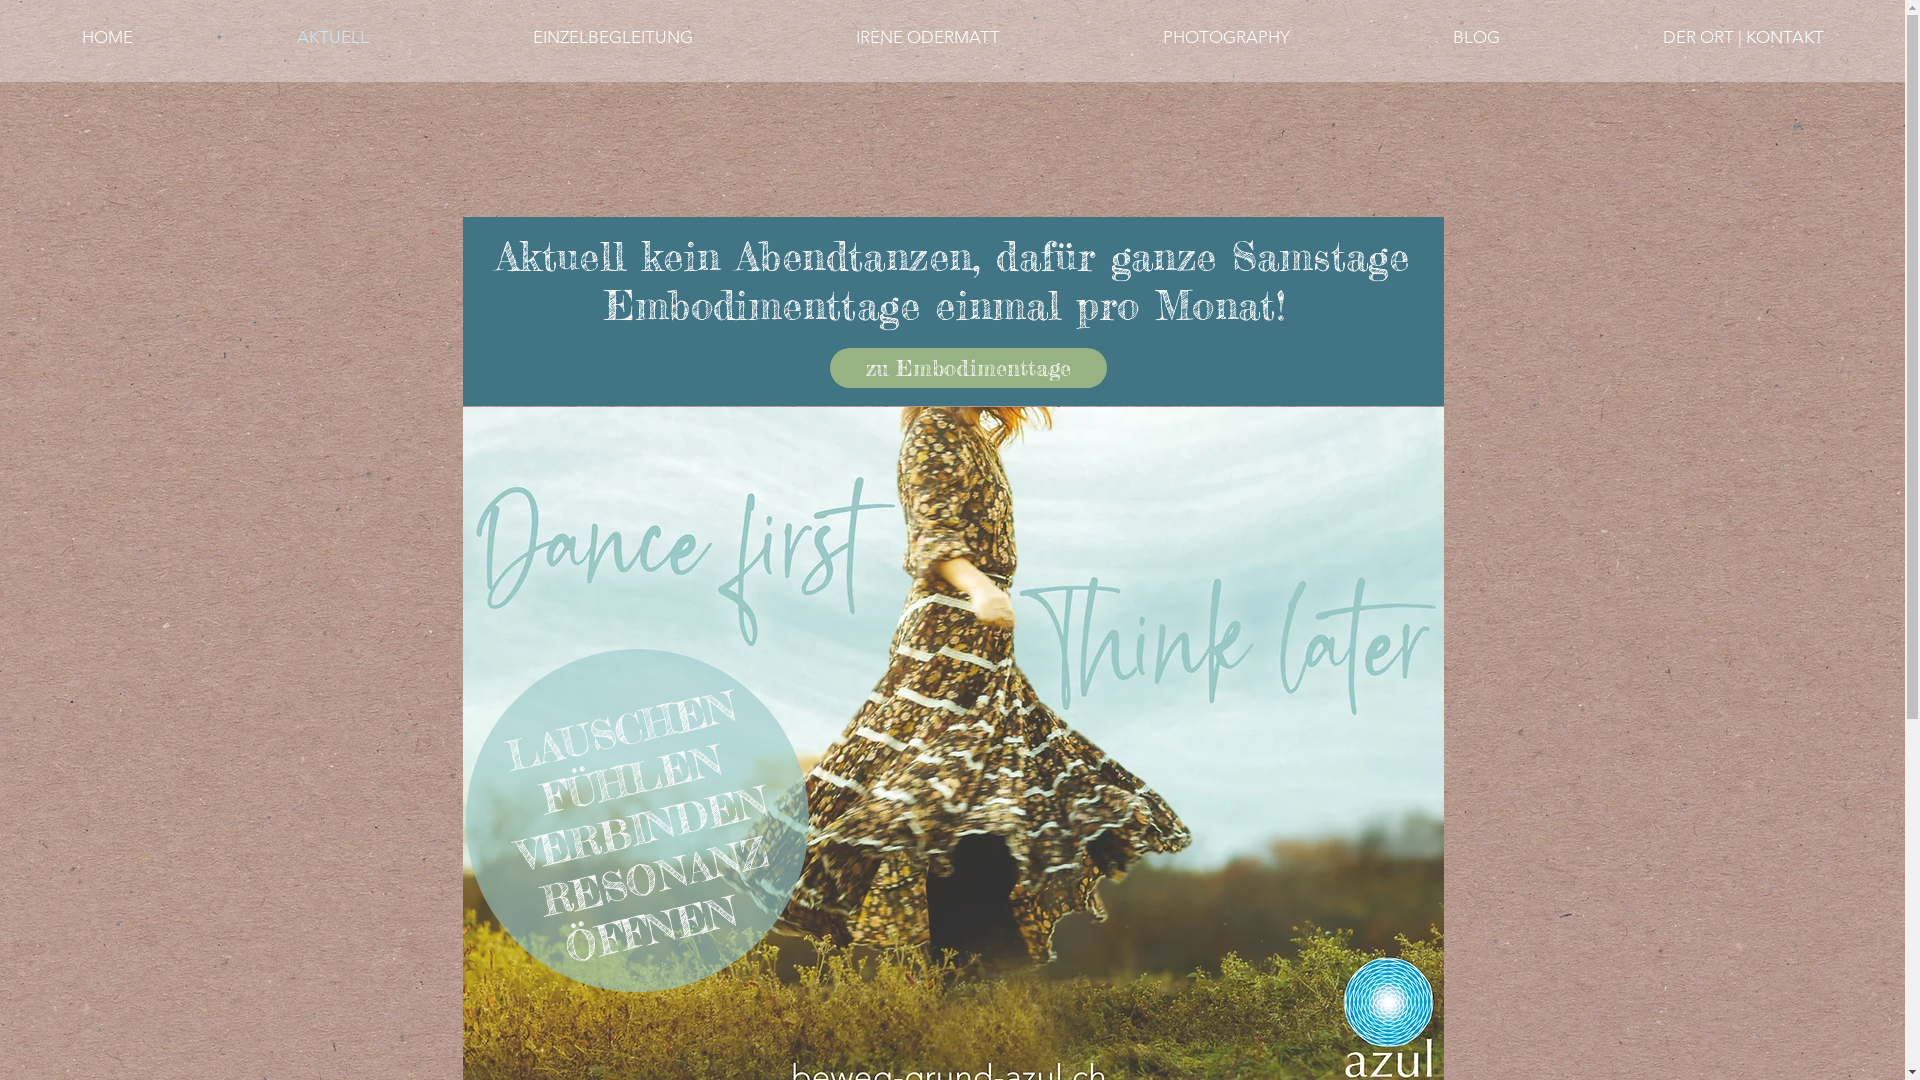 This screenshot has height=1080, width=1920. What do you see at coordinates (1476, 38) in the screenshot?
I see `BLOG` at bounding box center [1476, 38].